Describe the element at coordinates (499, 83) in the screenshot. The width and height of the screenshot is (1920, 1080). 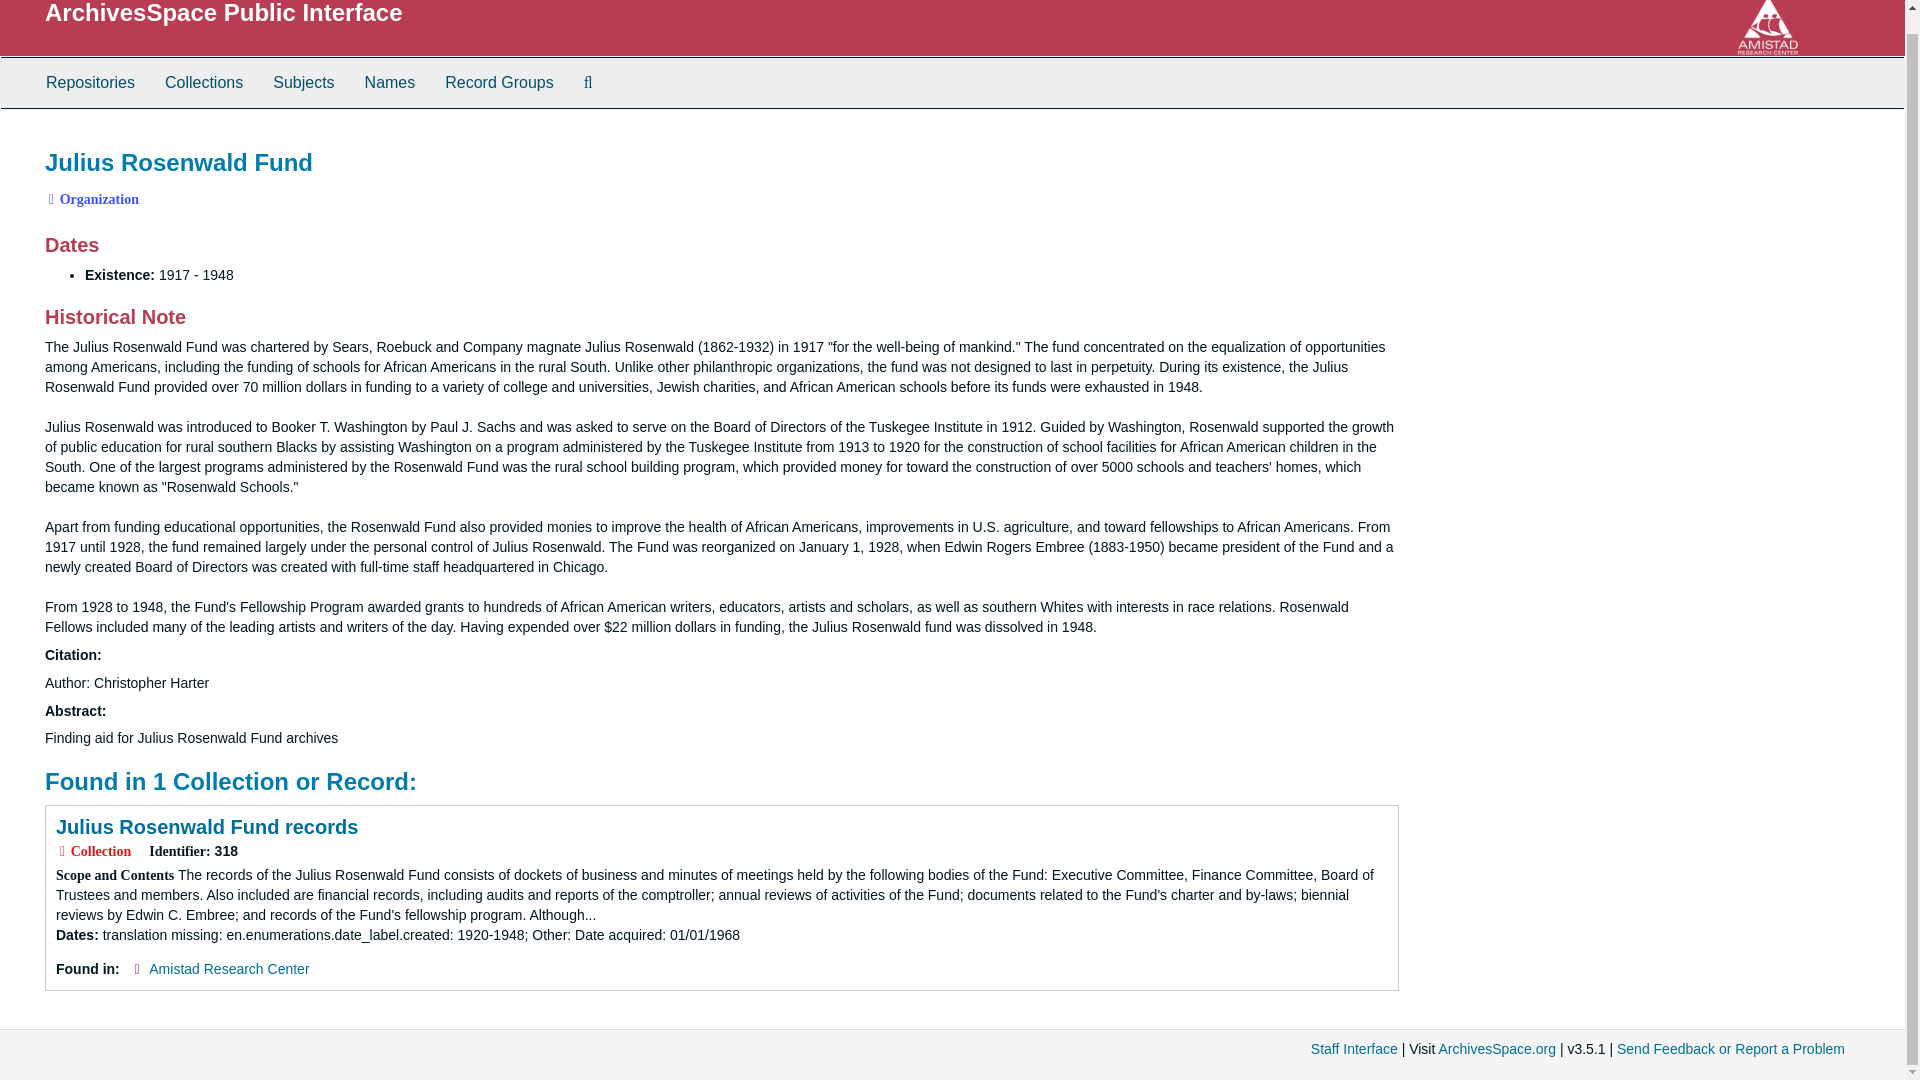
I see `Record Groups` at that location.